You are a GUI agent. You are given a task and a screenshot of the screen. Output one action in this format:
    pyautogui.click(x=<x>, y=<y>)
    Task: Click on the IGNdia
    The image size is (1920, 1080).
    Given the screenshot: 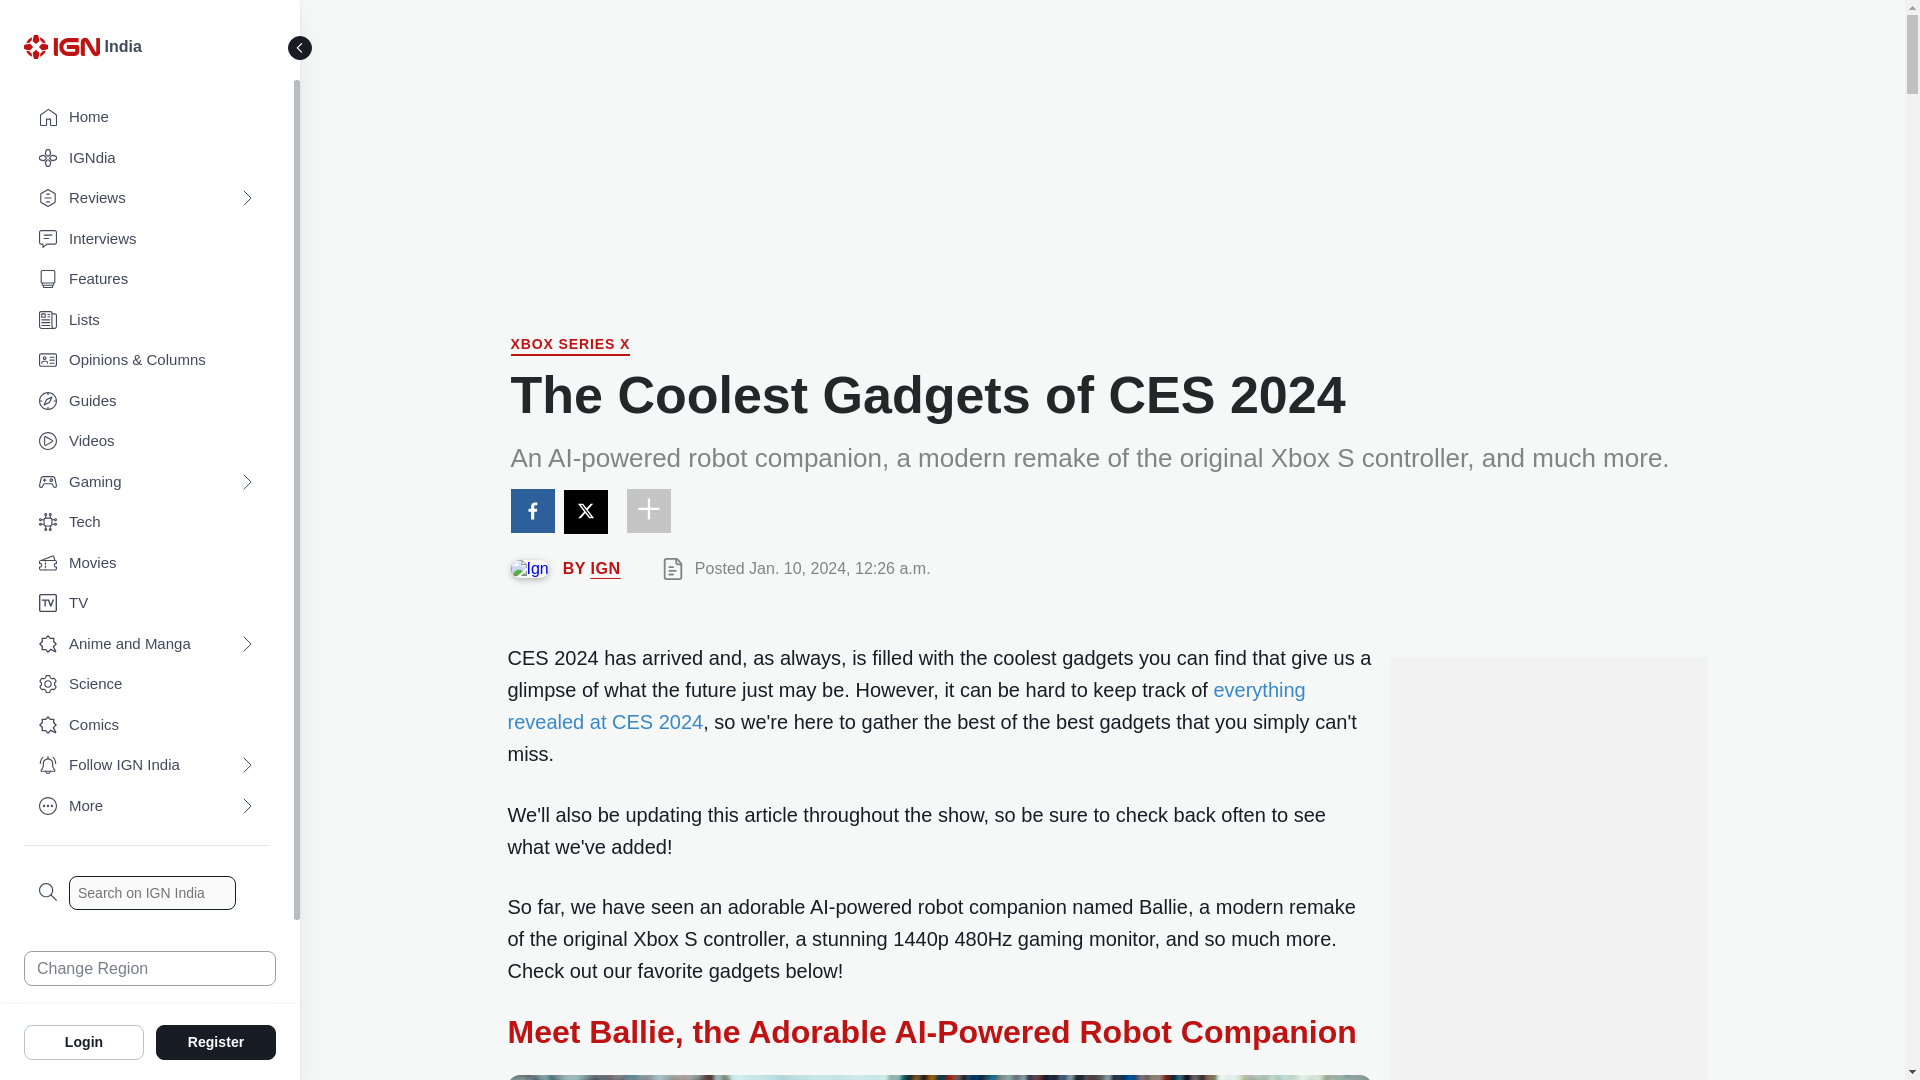 What is the action you would take?
    pyautogui.click(x=146, y=158)
    